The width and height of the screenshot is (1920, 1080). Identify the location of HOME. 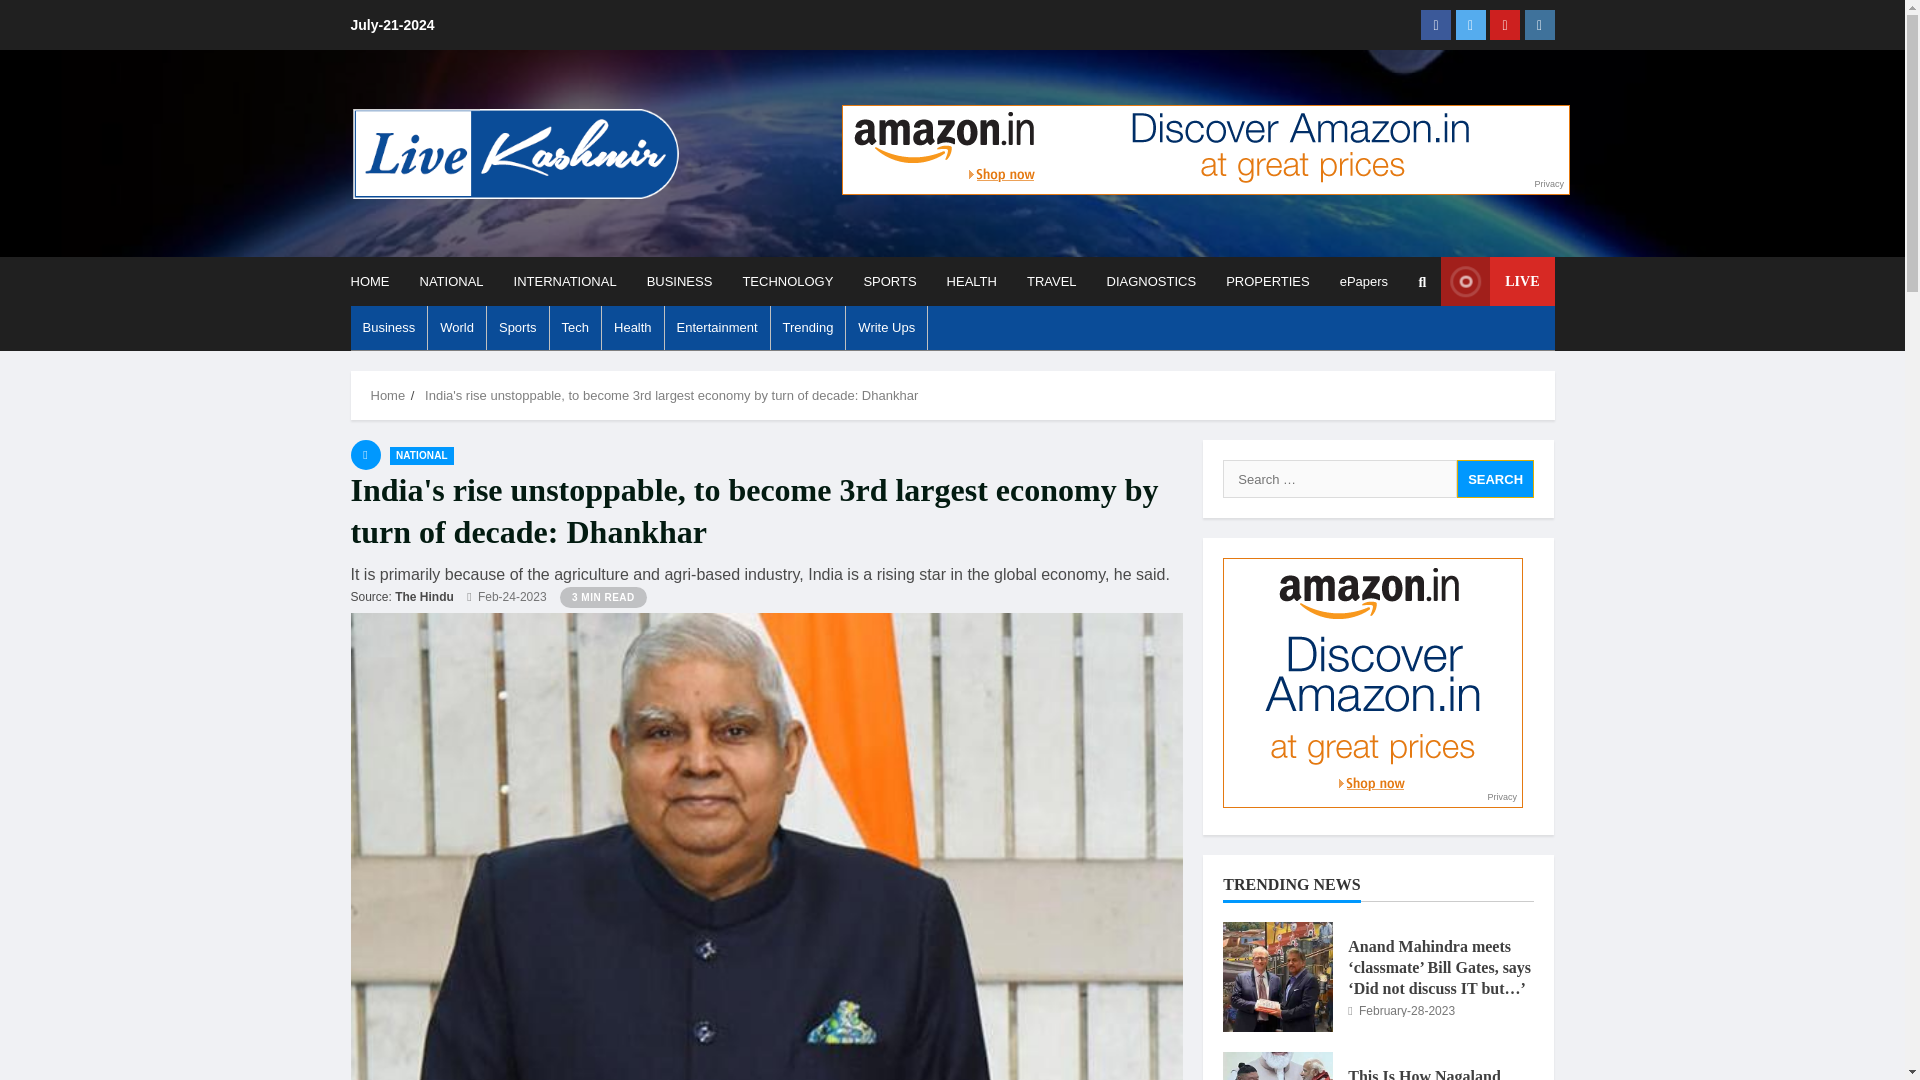
(376, 281).